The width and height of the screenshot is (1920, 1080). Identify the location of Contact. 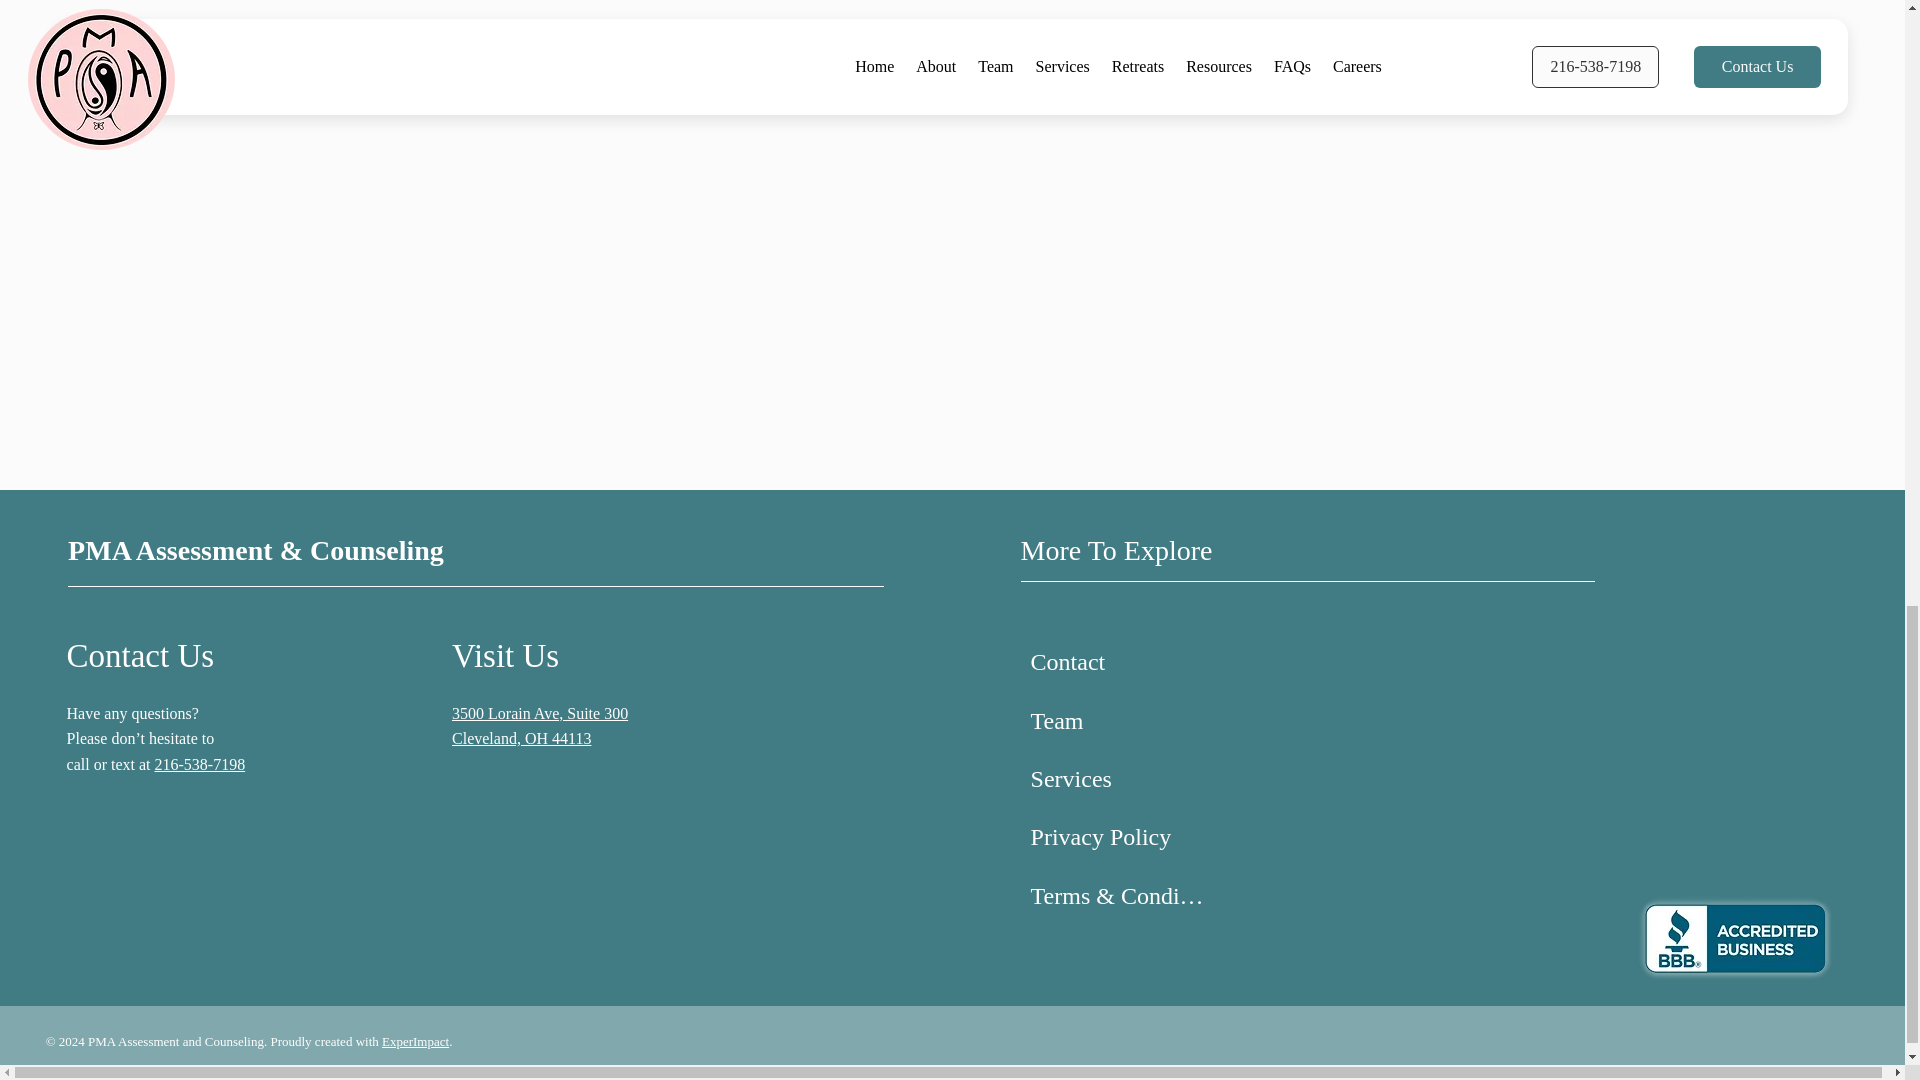
(1115, 662).